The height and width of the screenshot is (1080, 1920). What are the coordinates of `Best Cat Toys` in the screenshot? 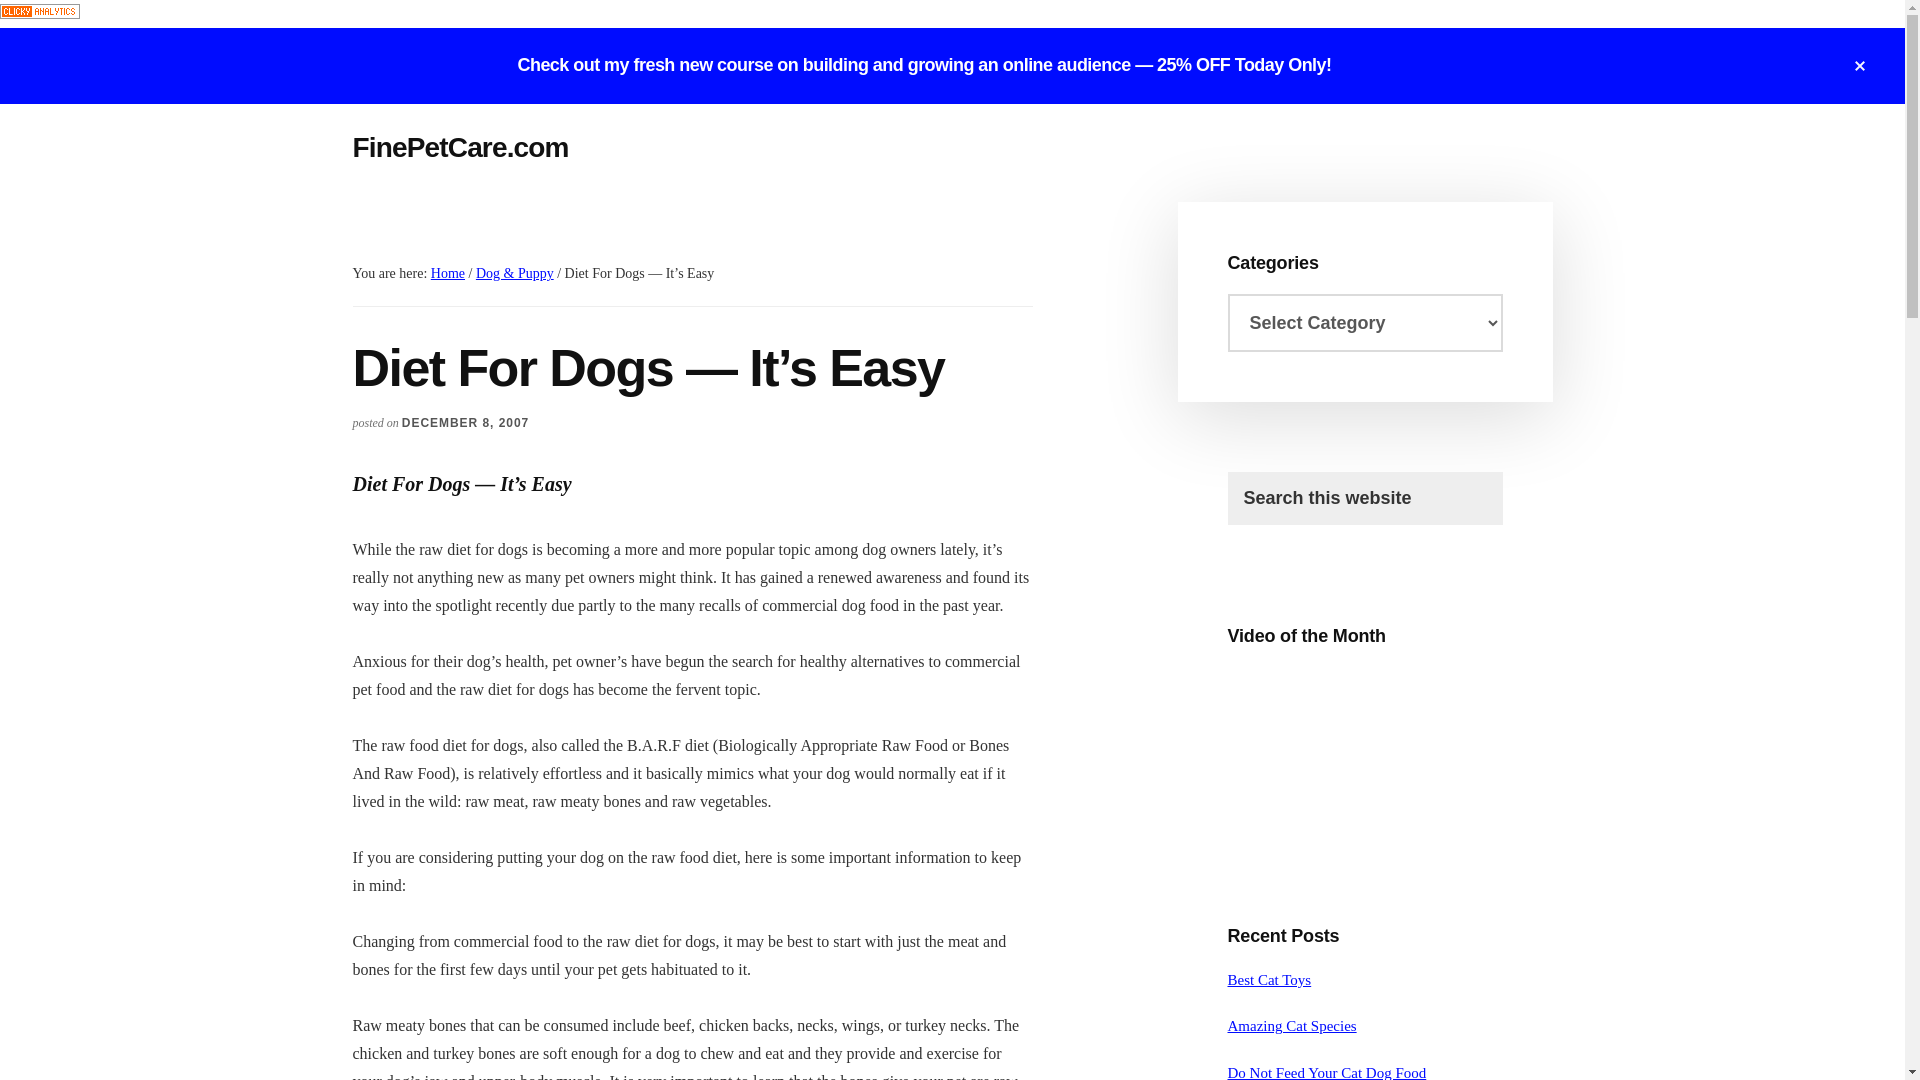 It's located at (1270, 980).